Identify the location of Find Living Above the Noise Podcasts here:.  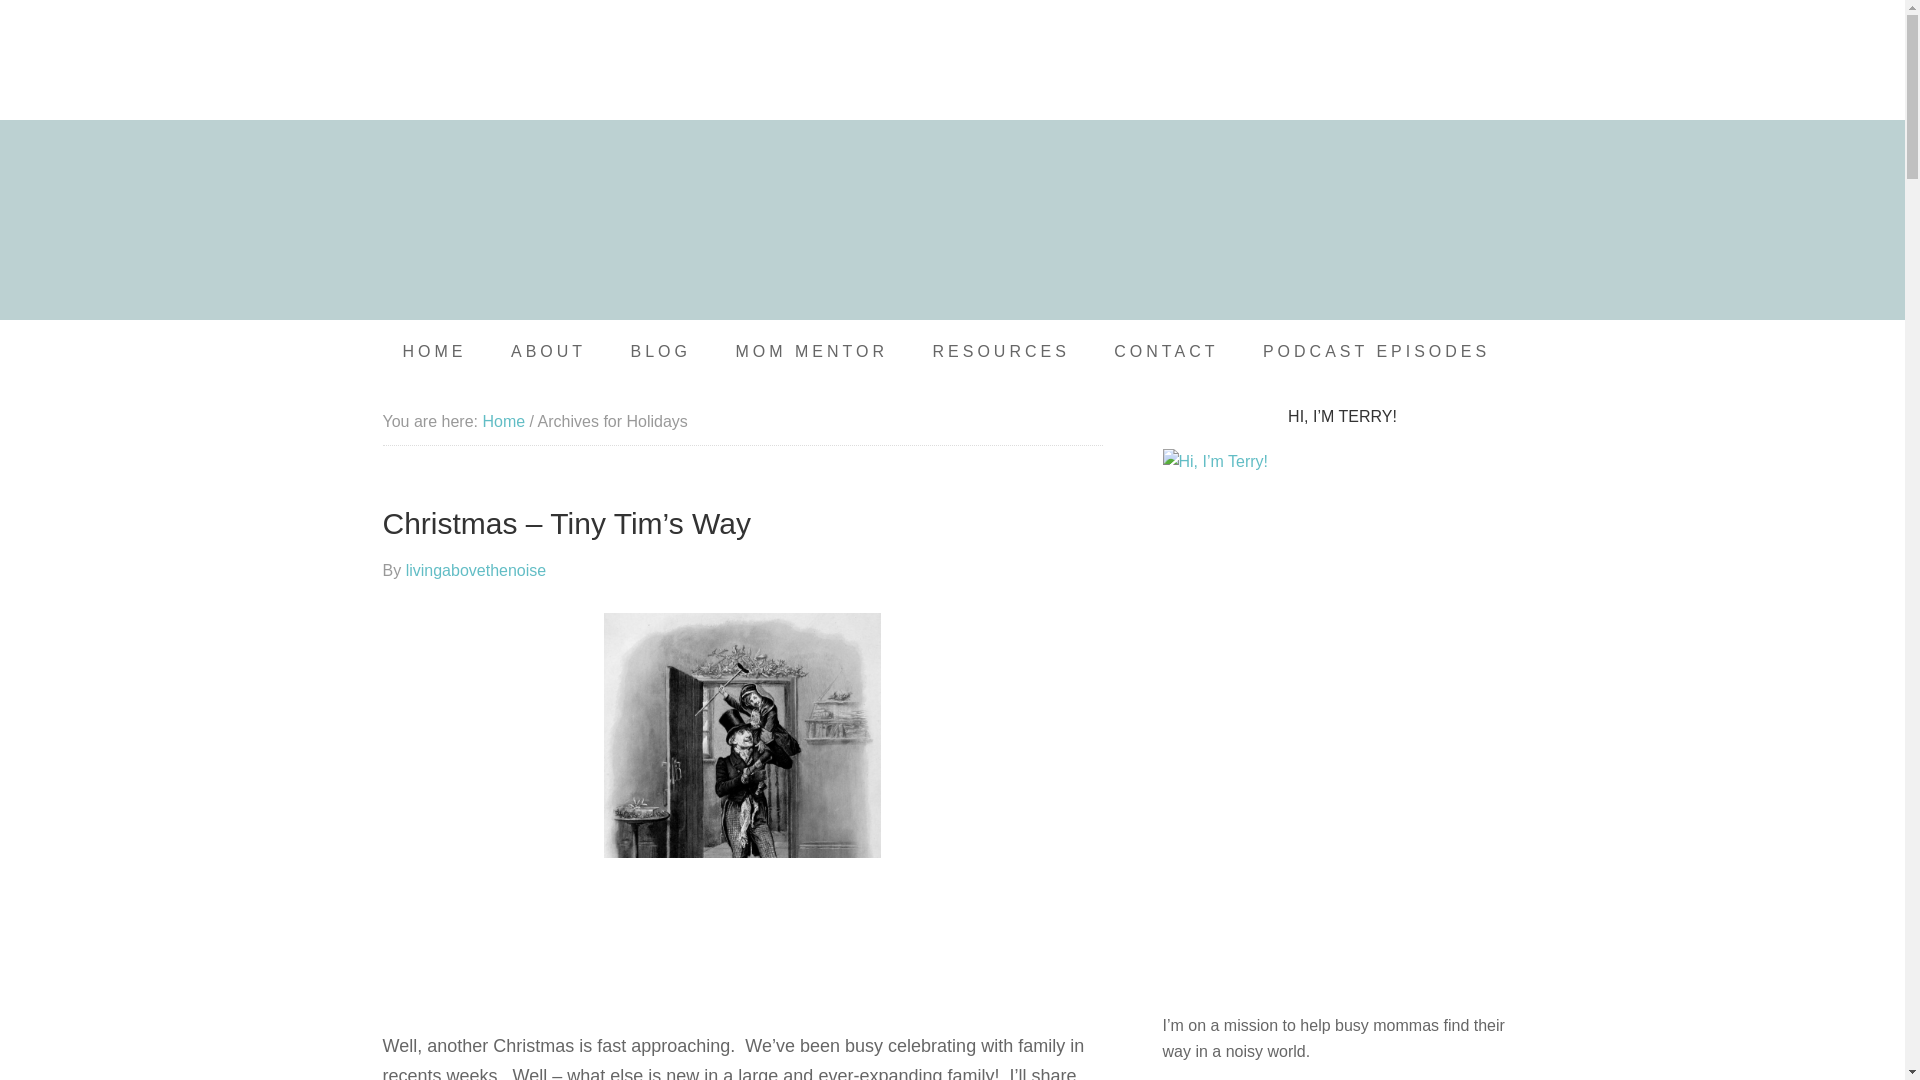
(952, 60).